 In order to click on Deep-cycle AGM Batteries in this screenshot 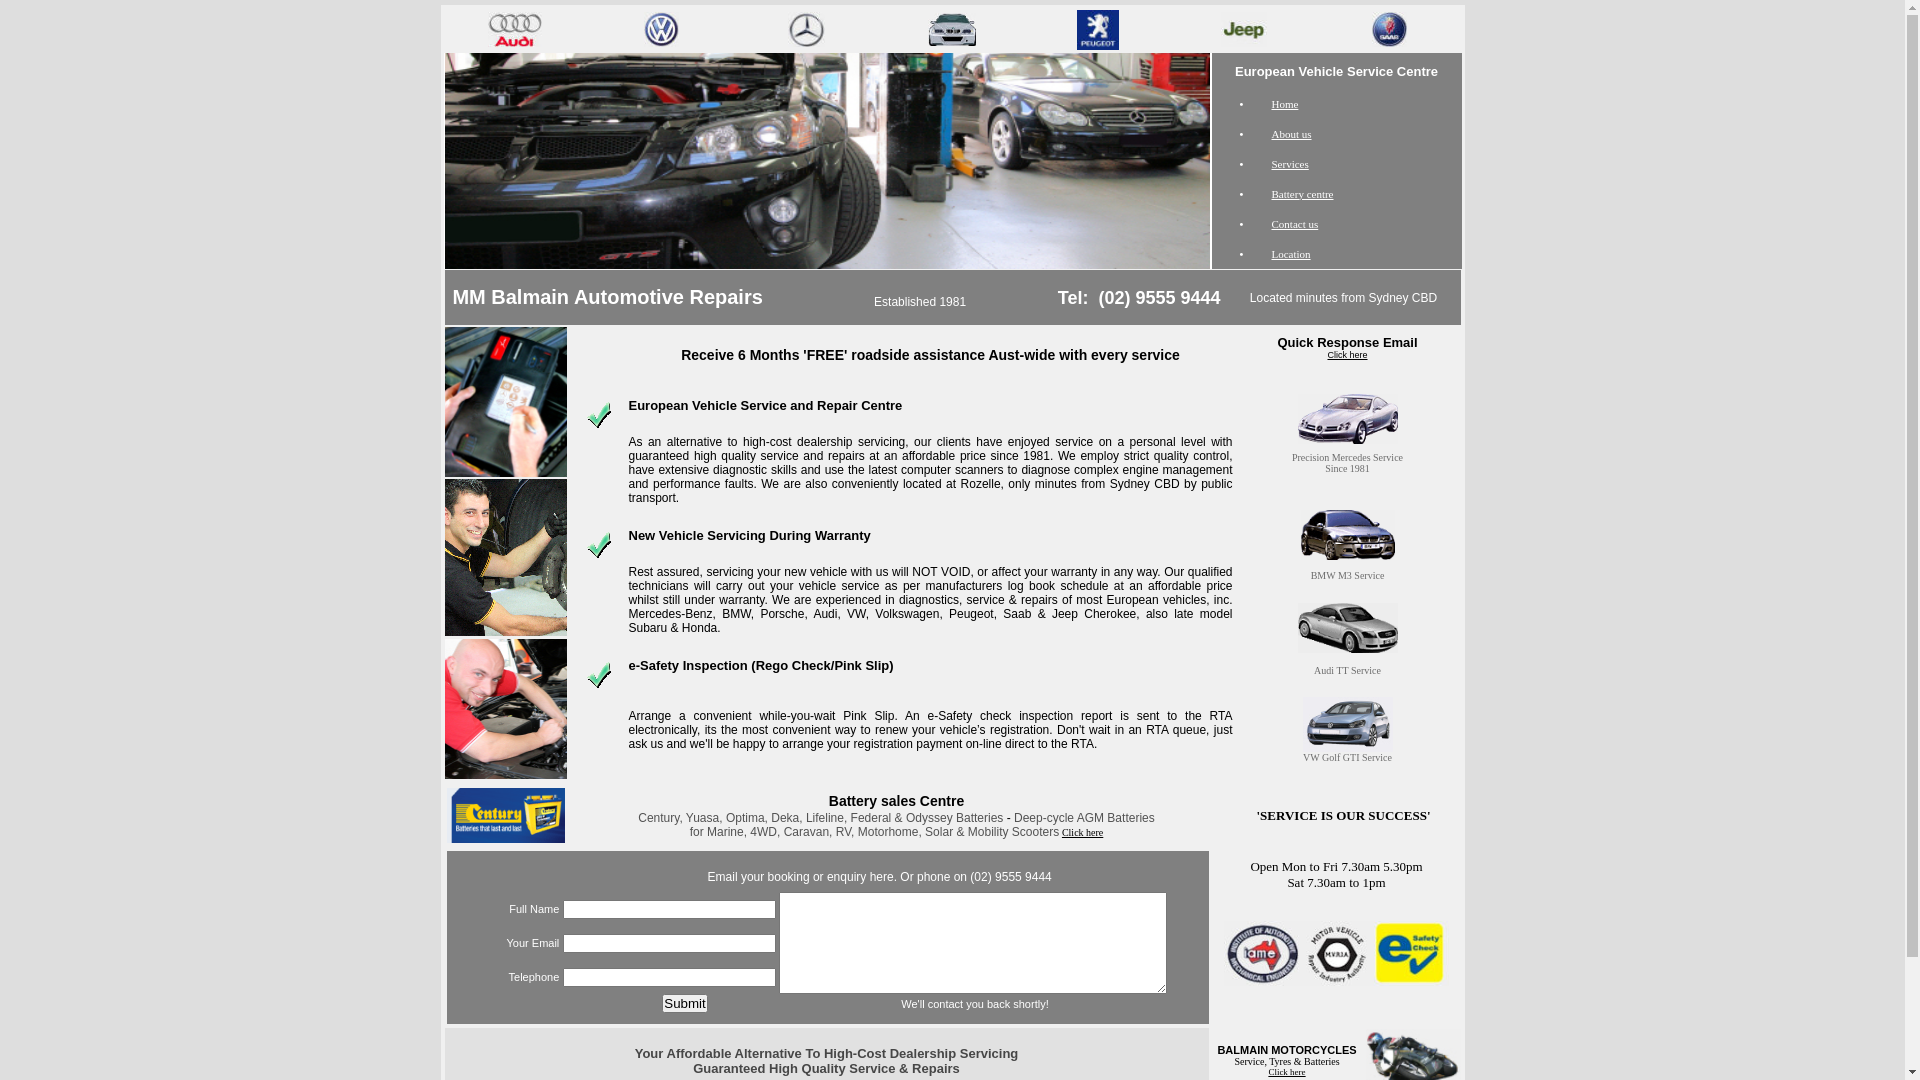, I will do `click(1084, 817)`.